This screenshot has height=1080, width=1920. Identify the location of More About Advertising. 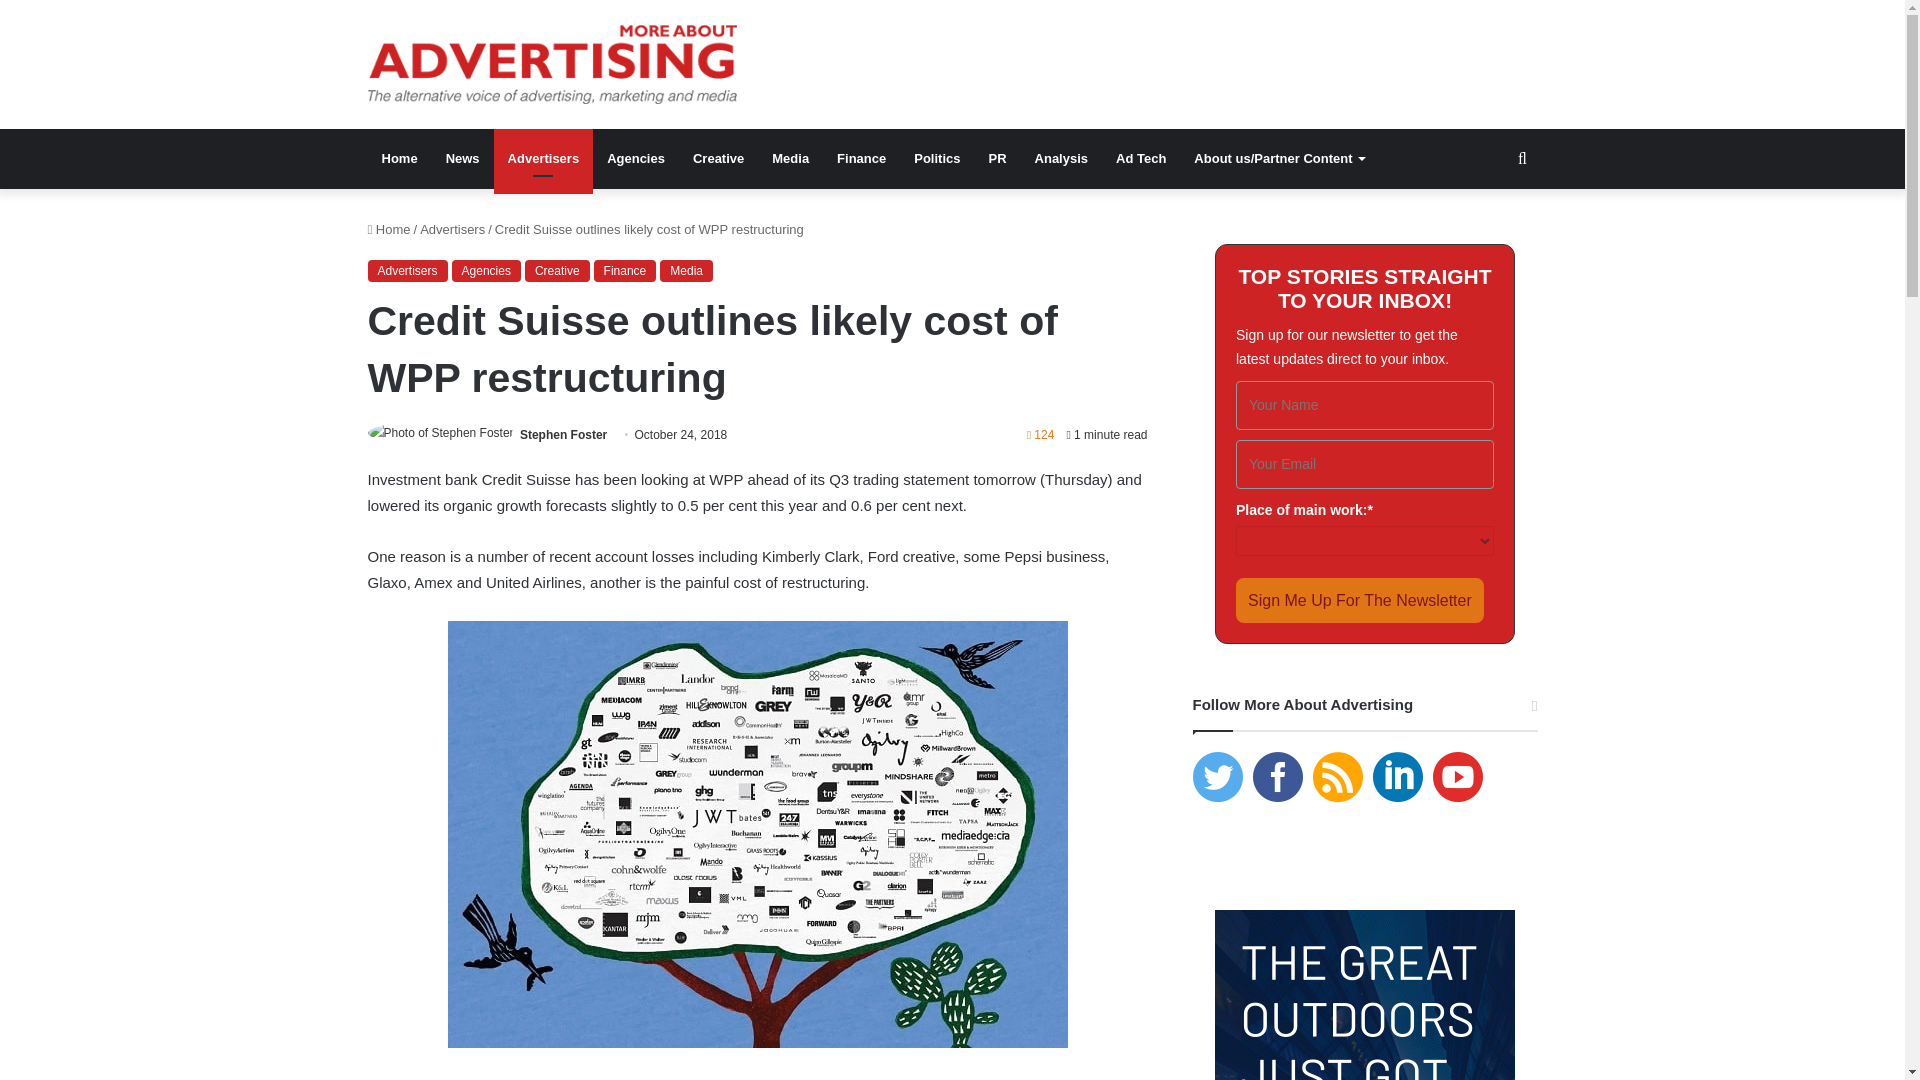
(552, 64).